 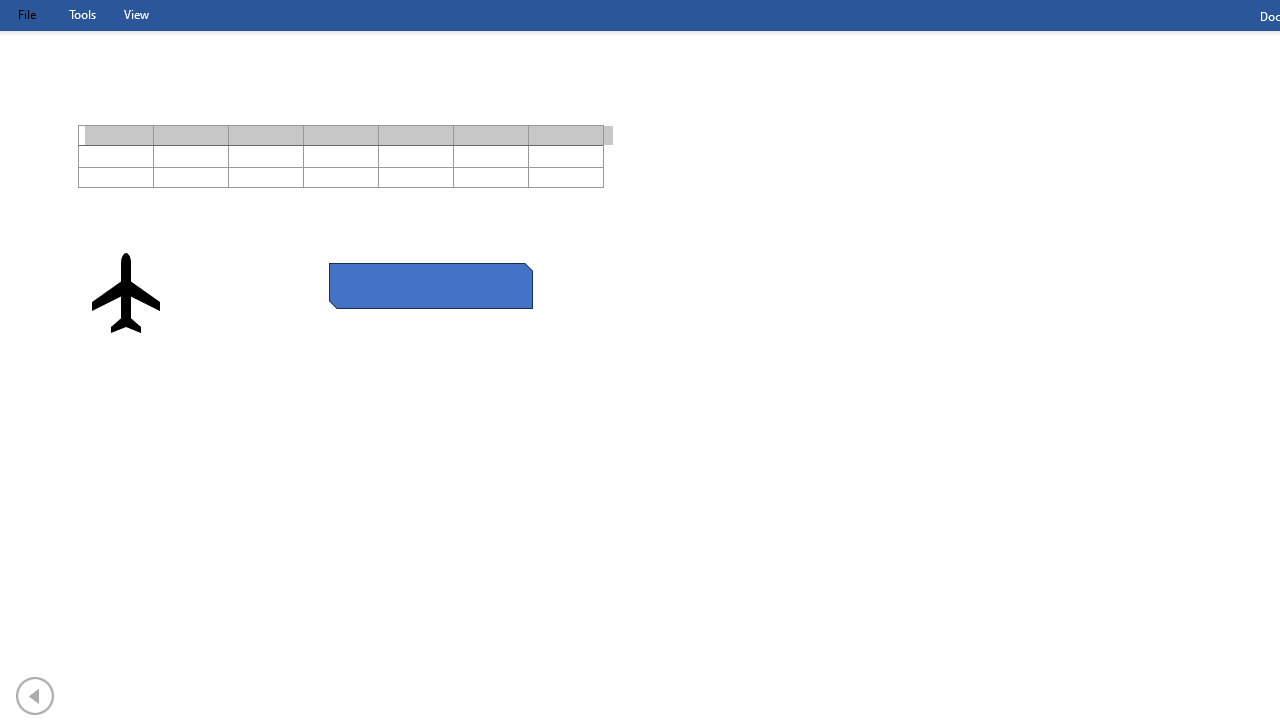 I want to click on Tools, so click(x=82, y=14).